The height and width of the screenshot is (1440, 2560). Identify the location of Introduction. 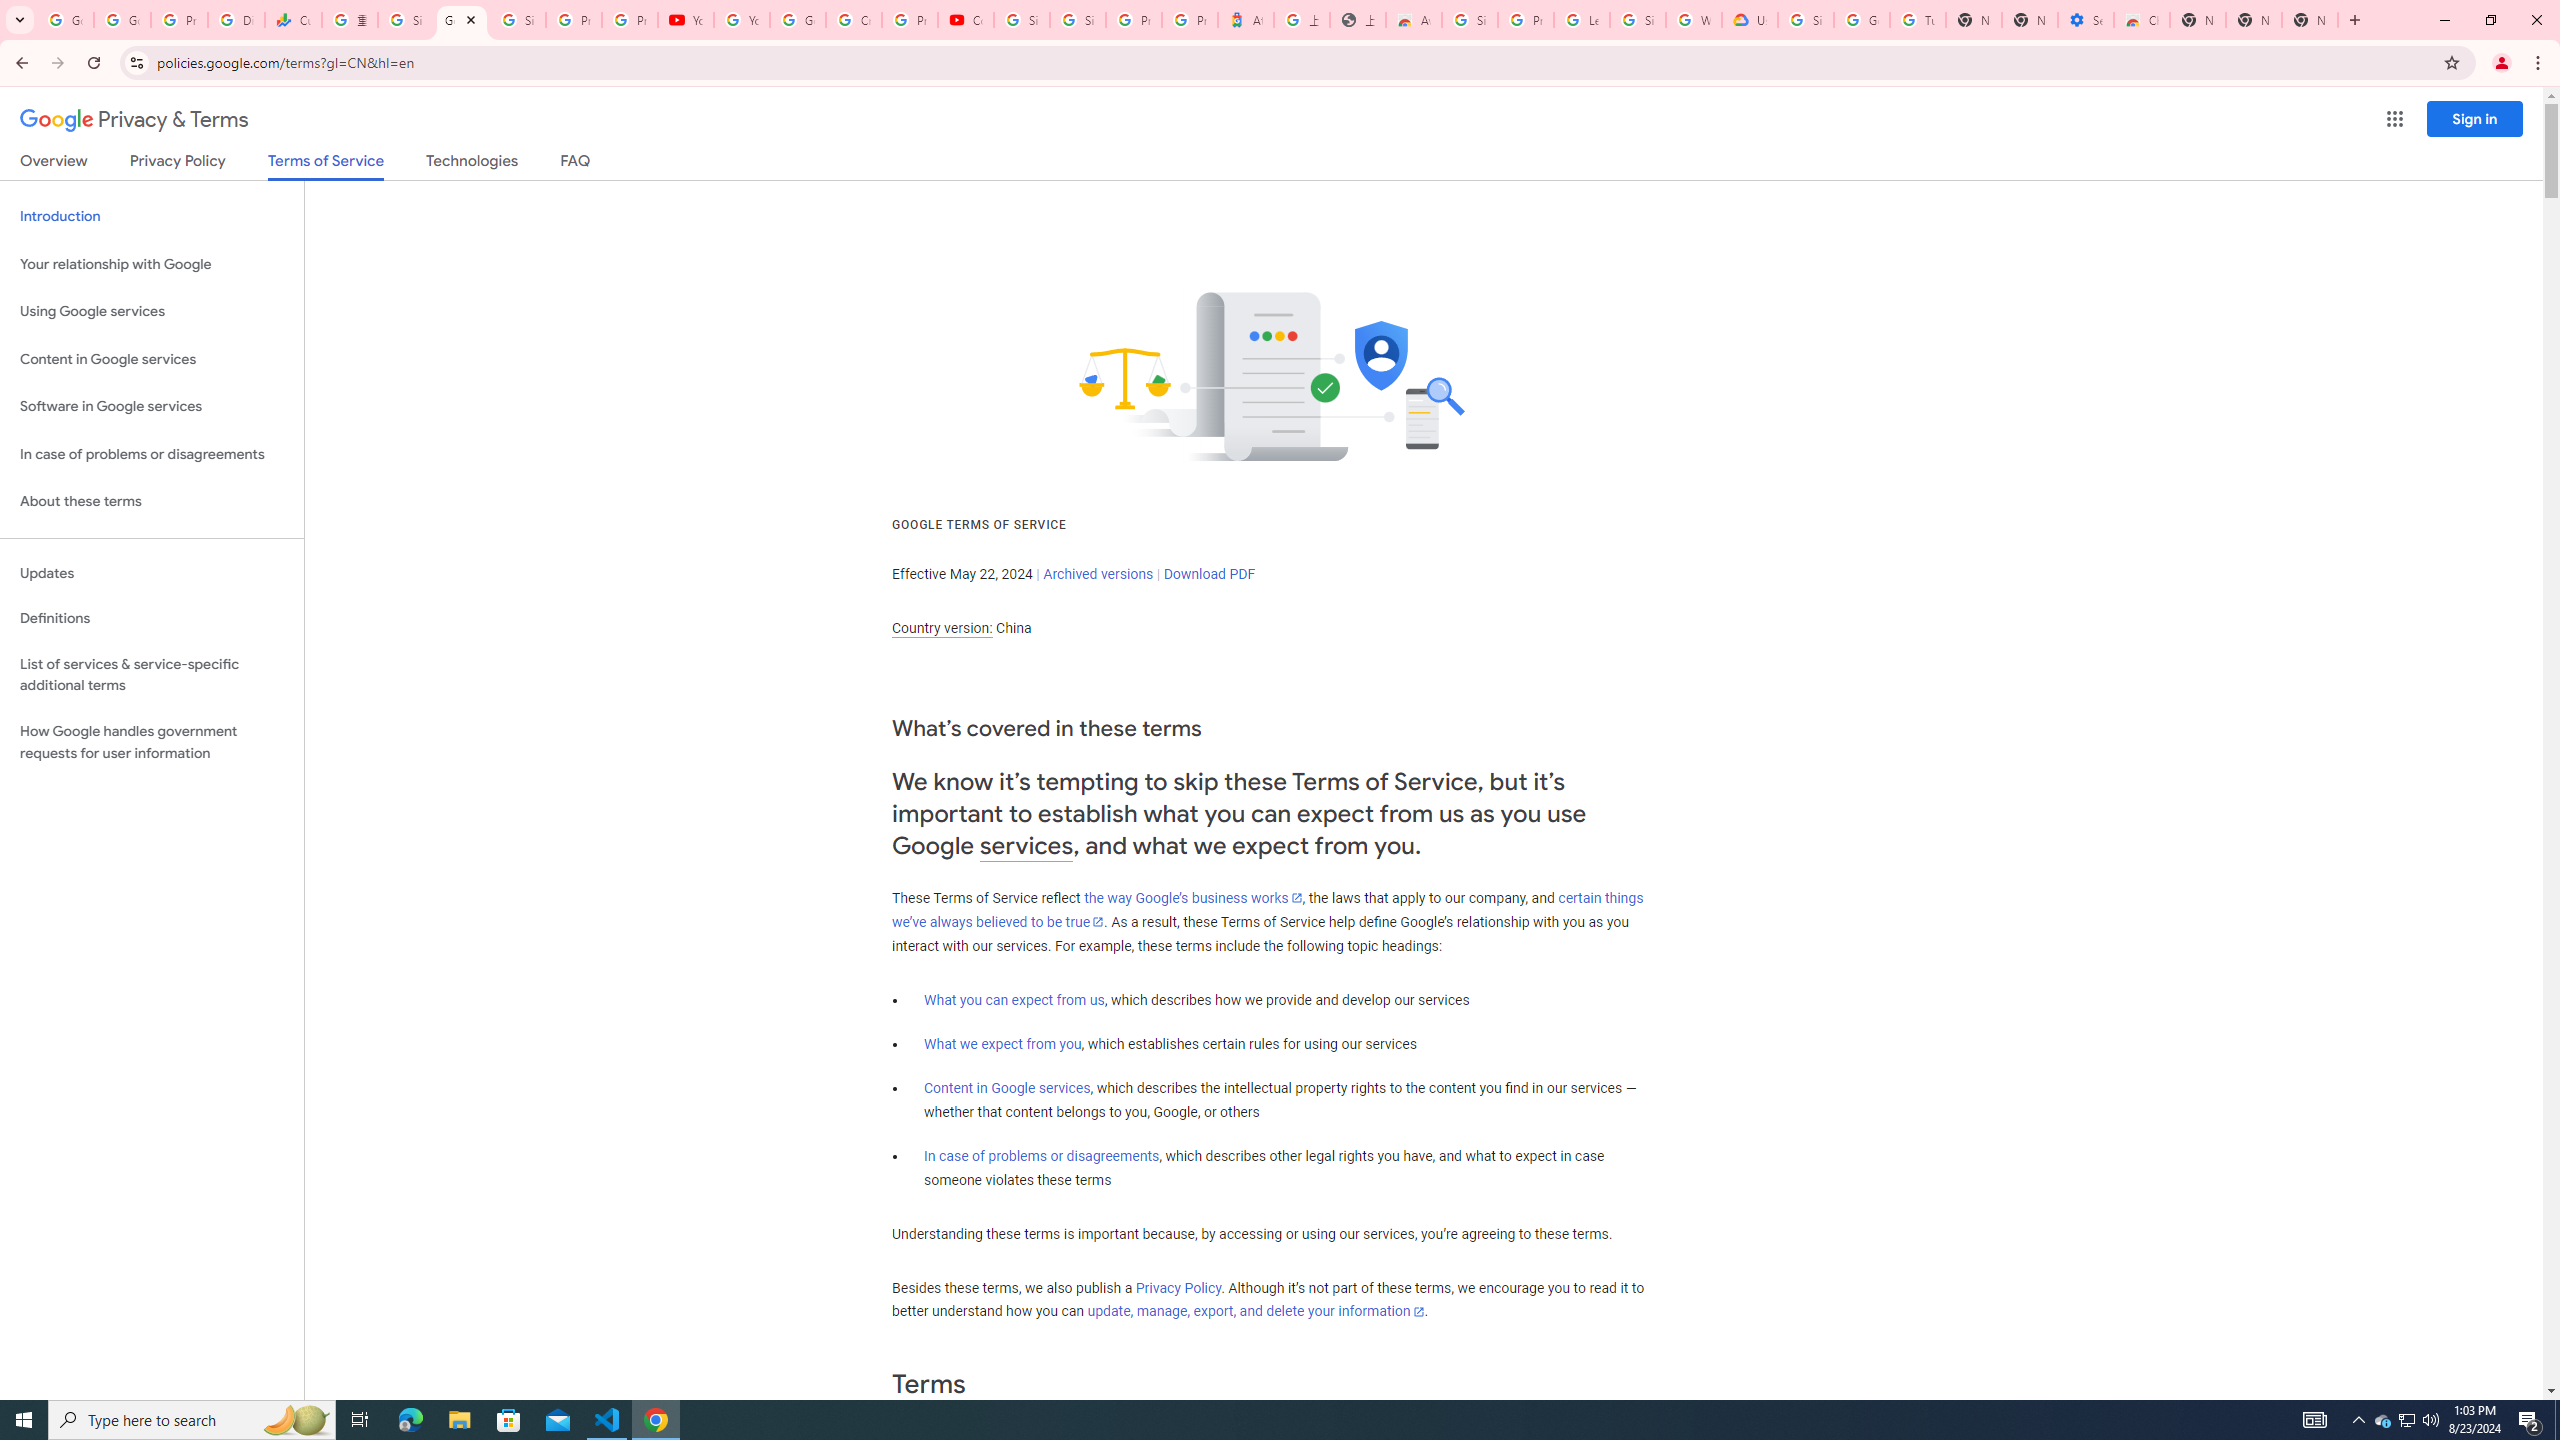
(152, 216).